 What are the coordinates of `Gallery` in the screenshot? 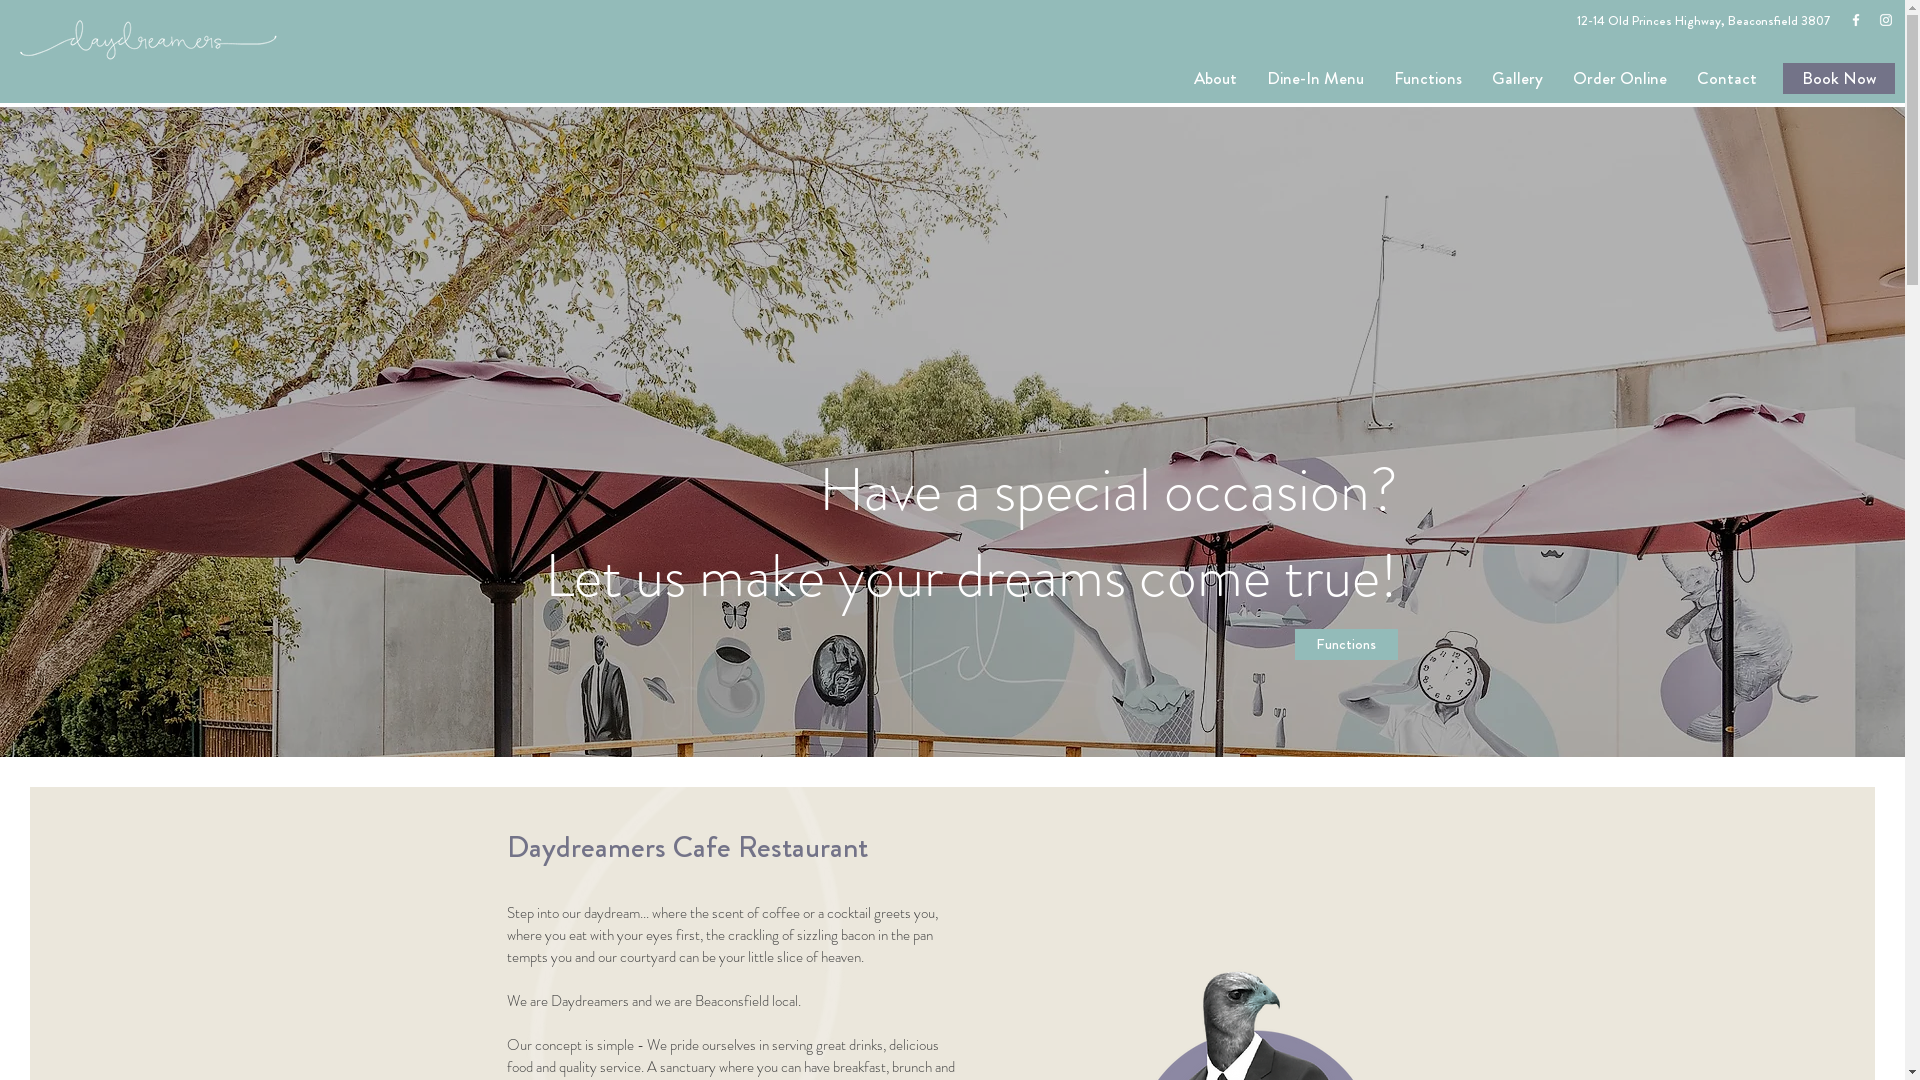 It's located at (1518, 78).